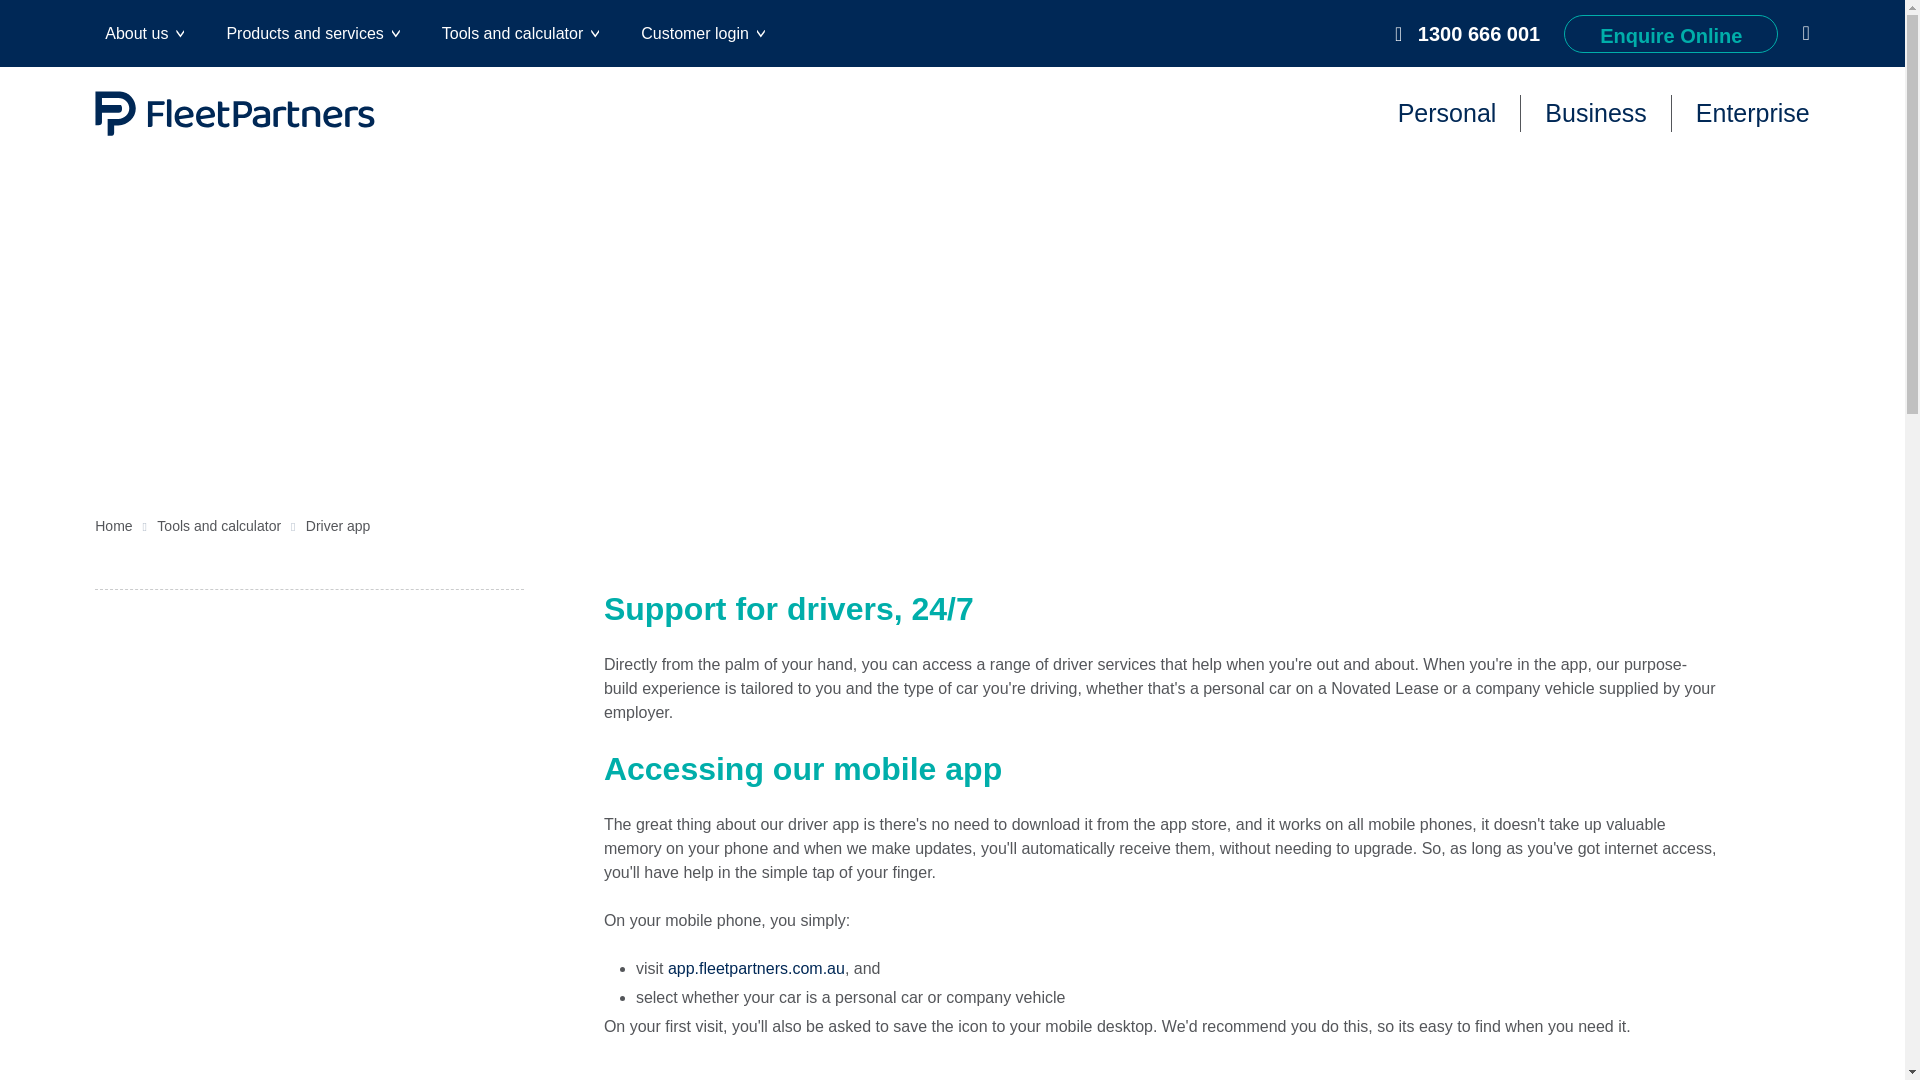 This screenshot has height=1080, width=1920. What do you see at coordinates (703, 34) in the screenshot?
I see `Customer login` at bounding box center [703, 34].